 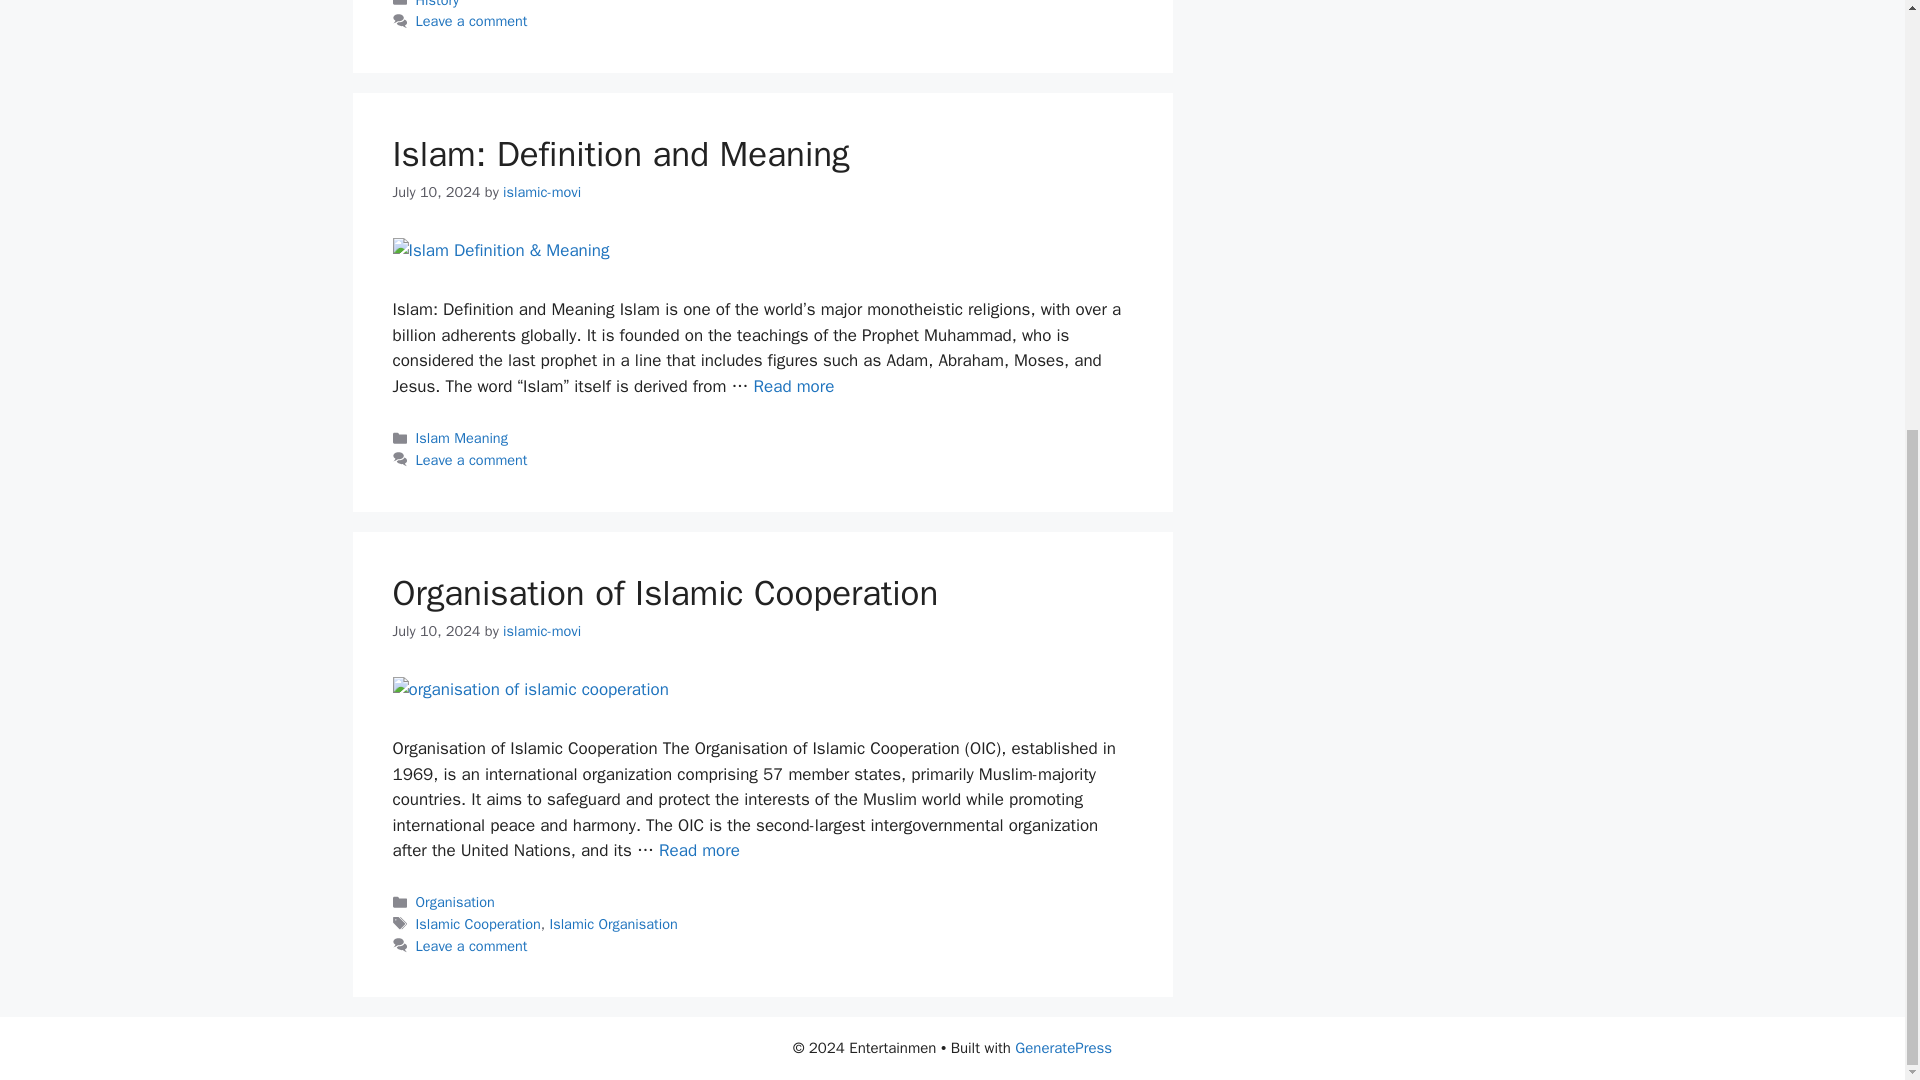 What do you see at coordinates (472, 460) in the screenshot?
I see `Leave a comment` at bounding box center [472, 460].